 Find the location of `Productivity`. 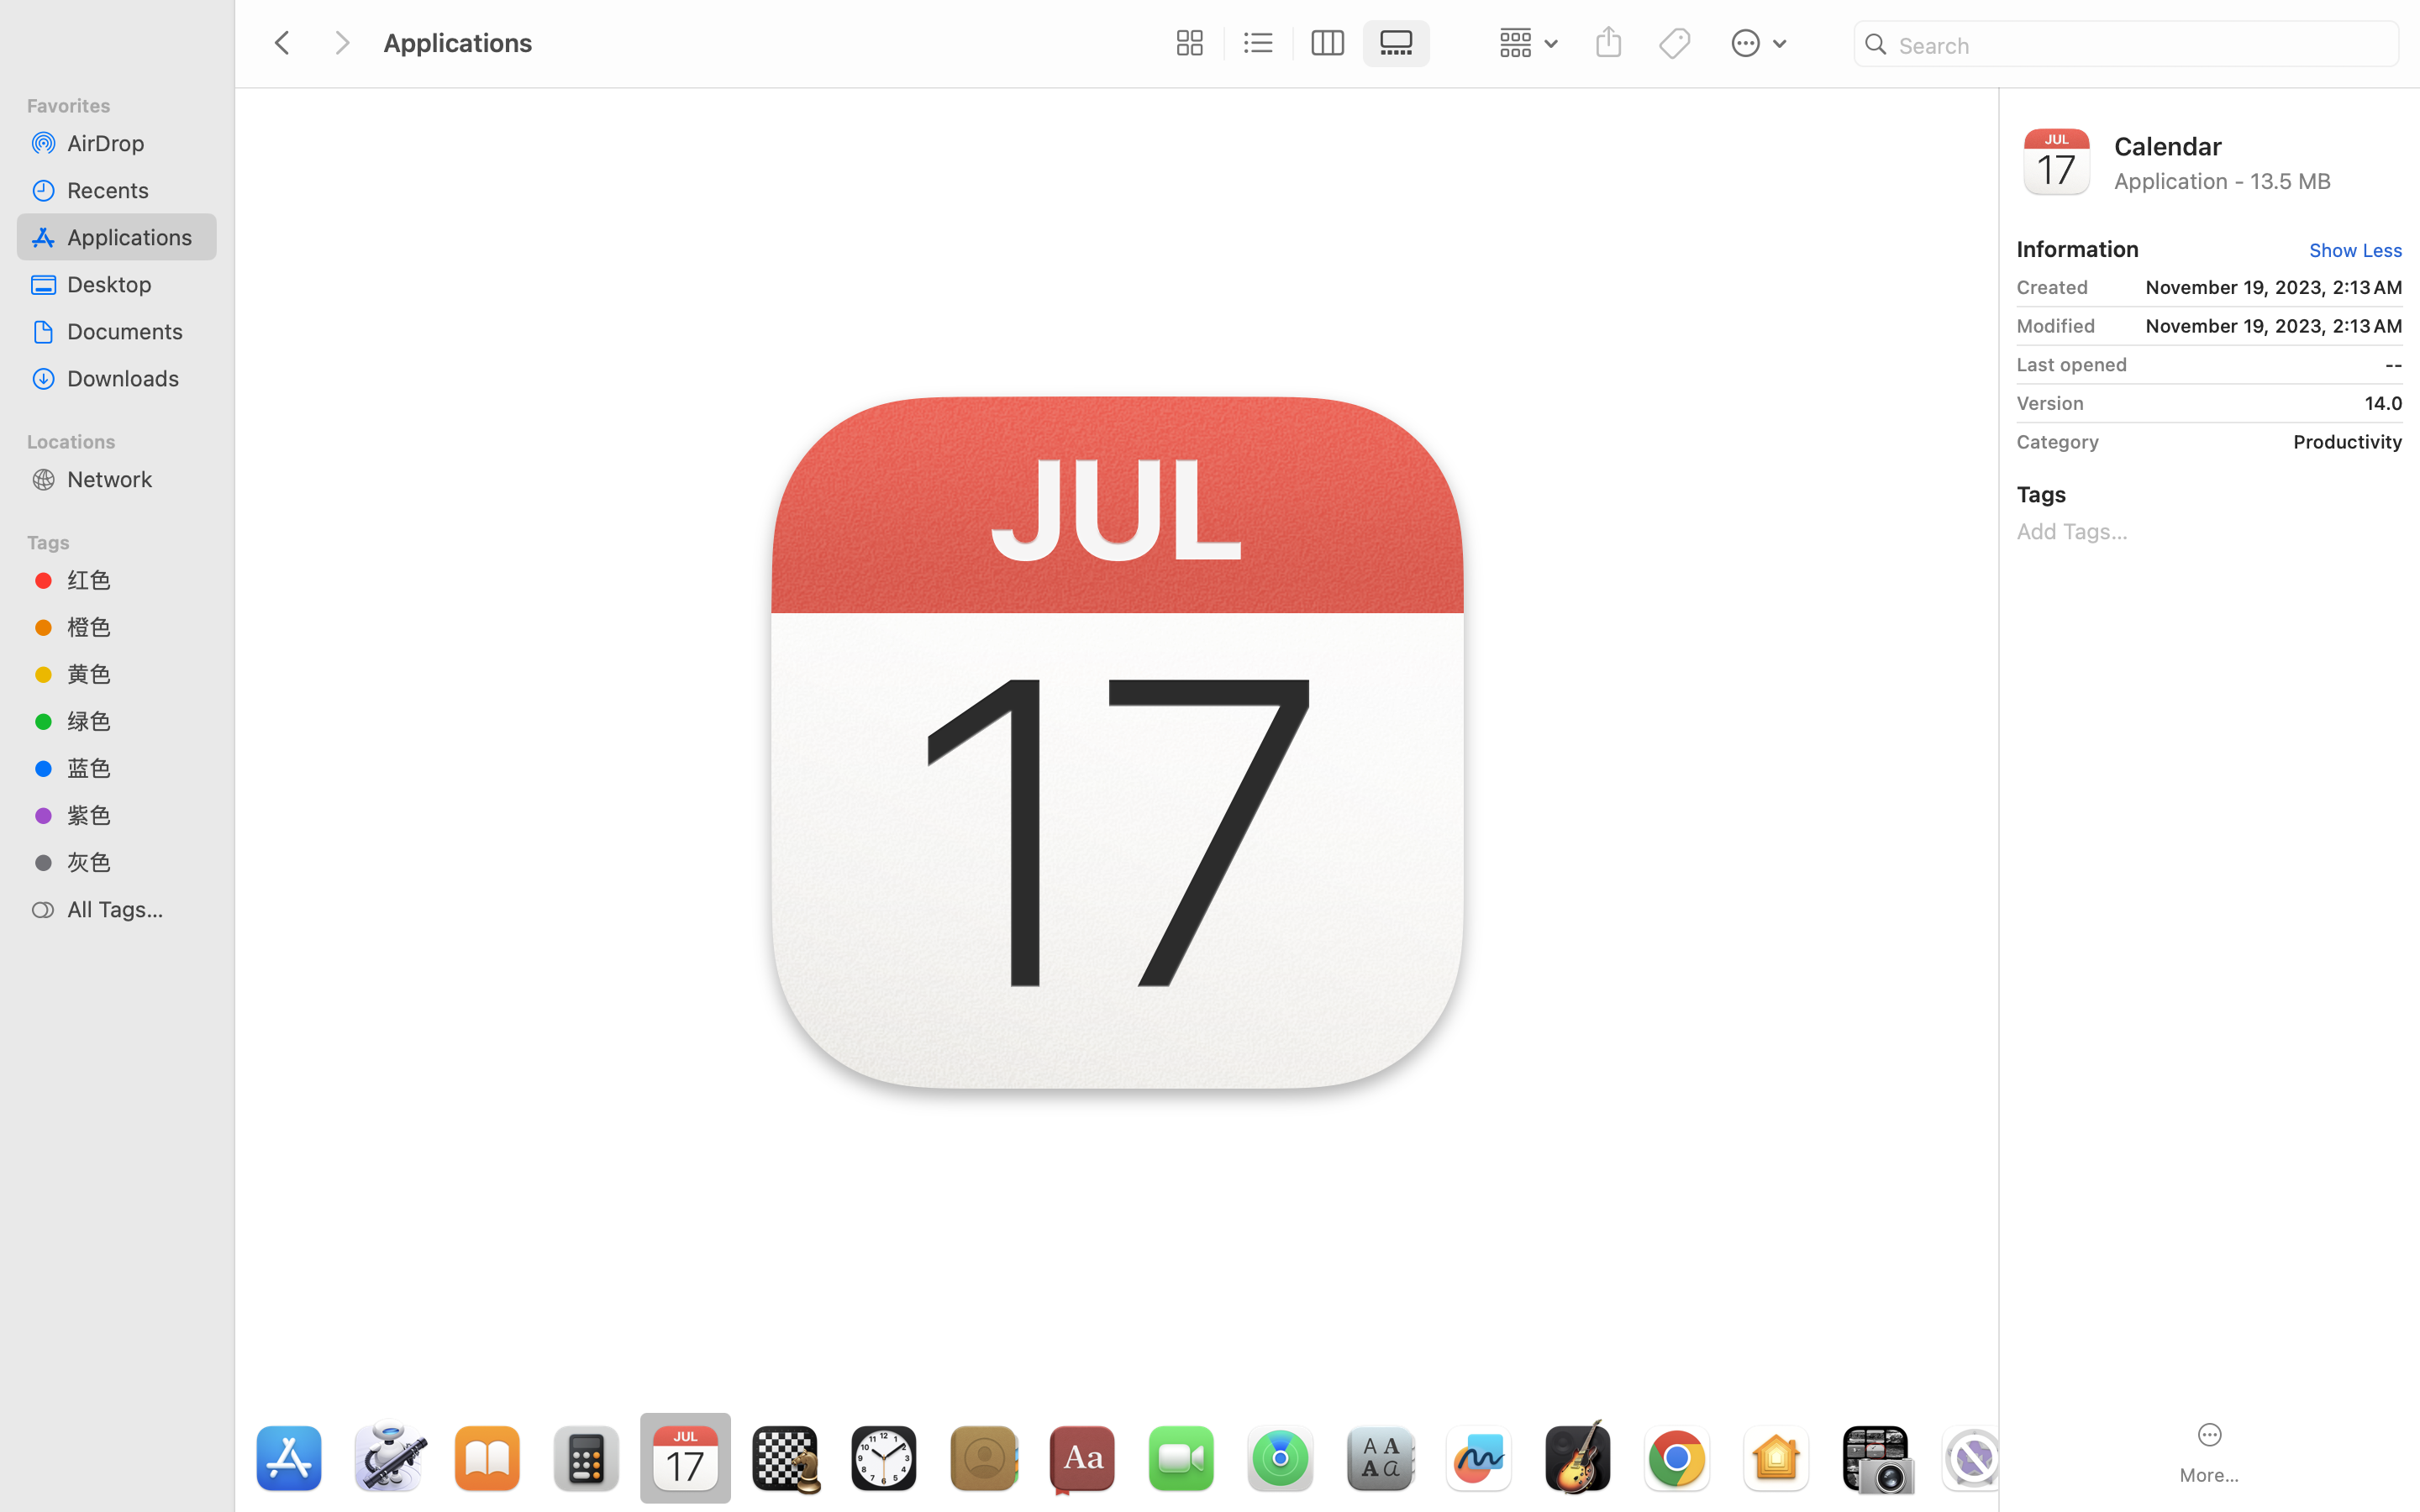

Productivity is located at coordinates (2257, 442).